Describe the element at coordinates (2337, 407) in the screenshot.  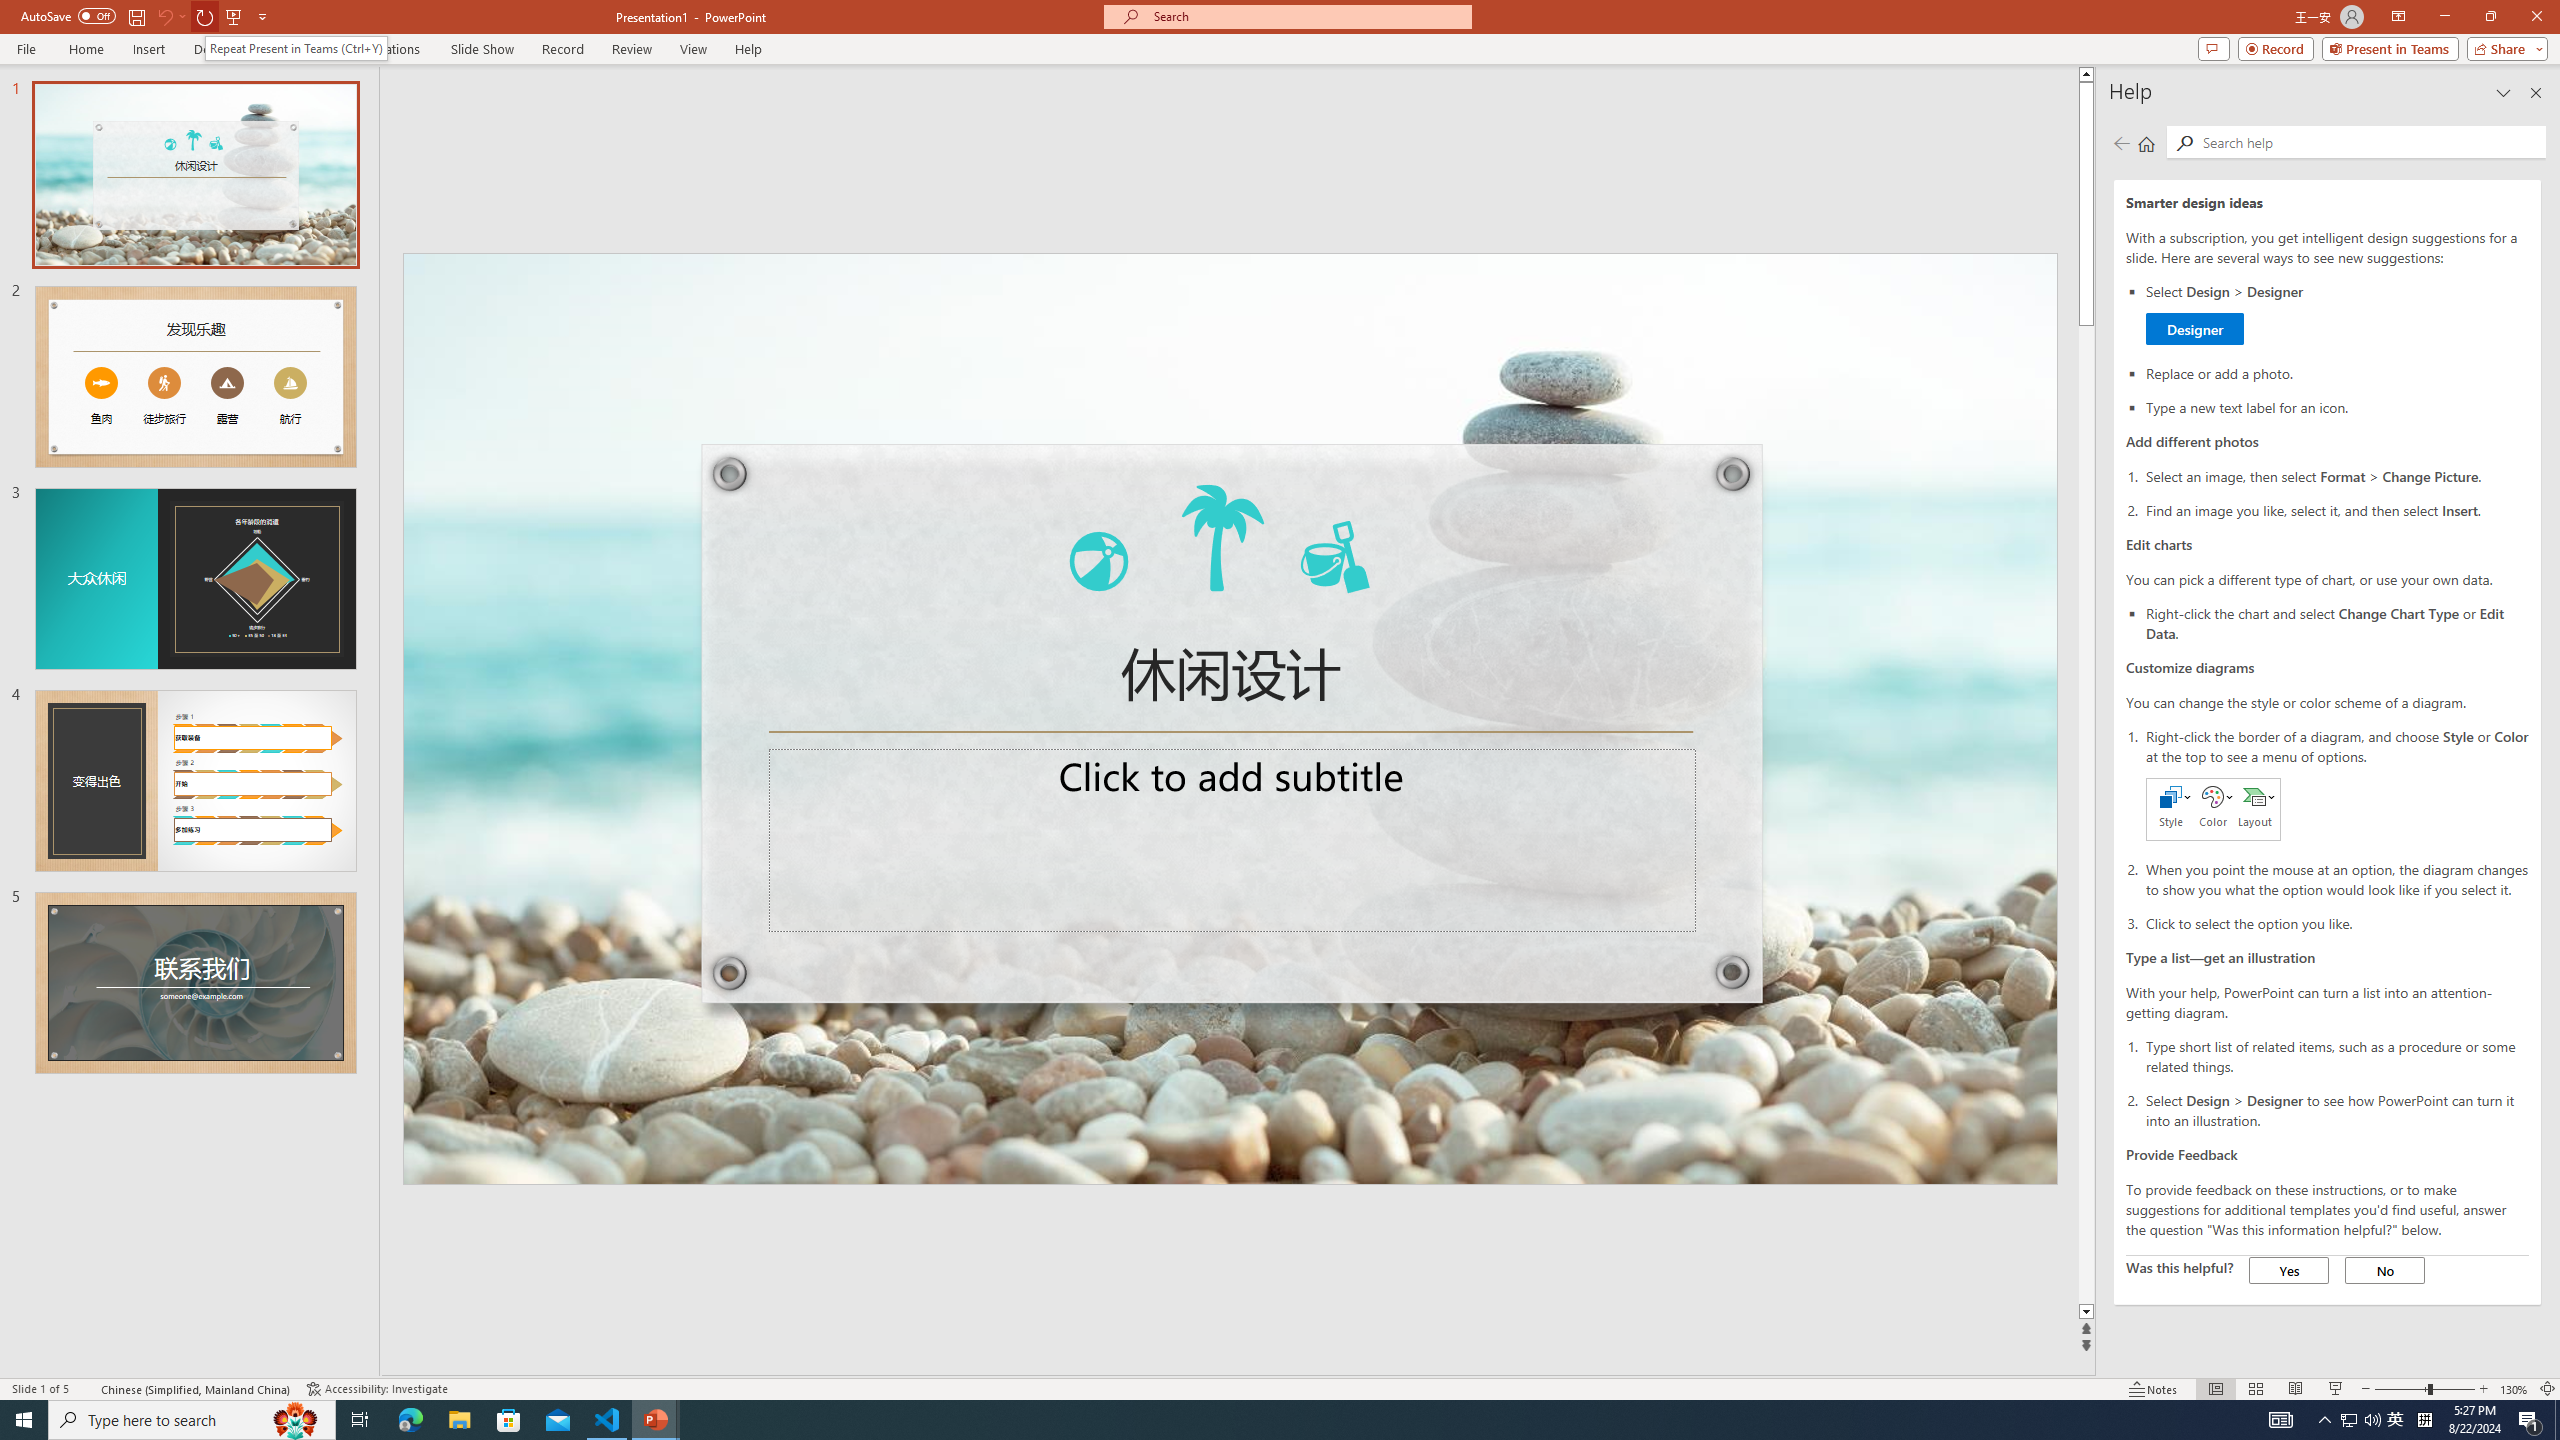
I see `Type a new text label for an icon.` at that location.